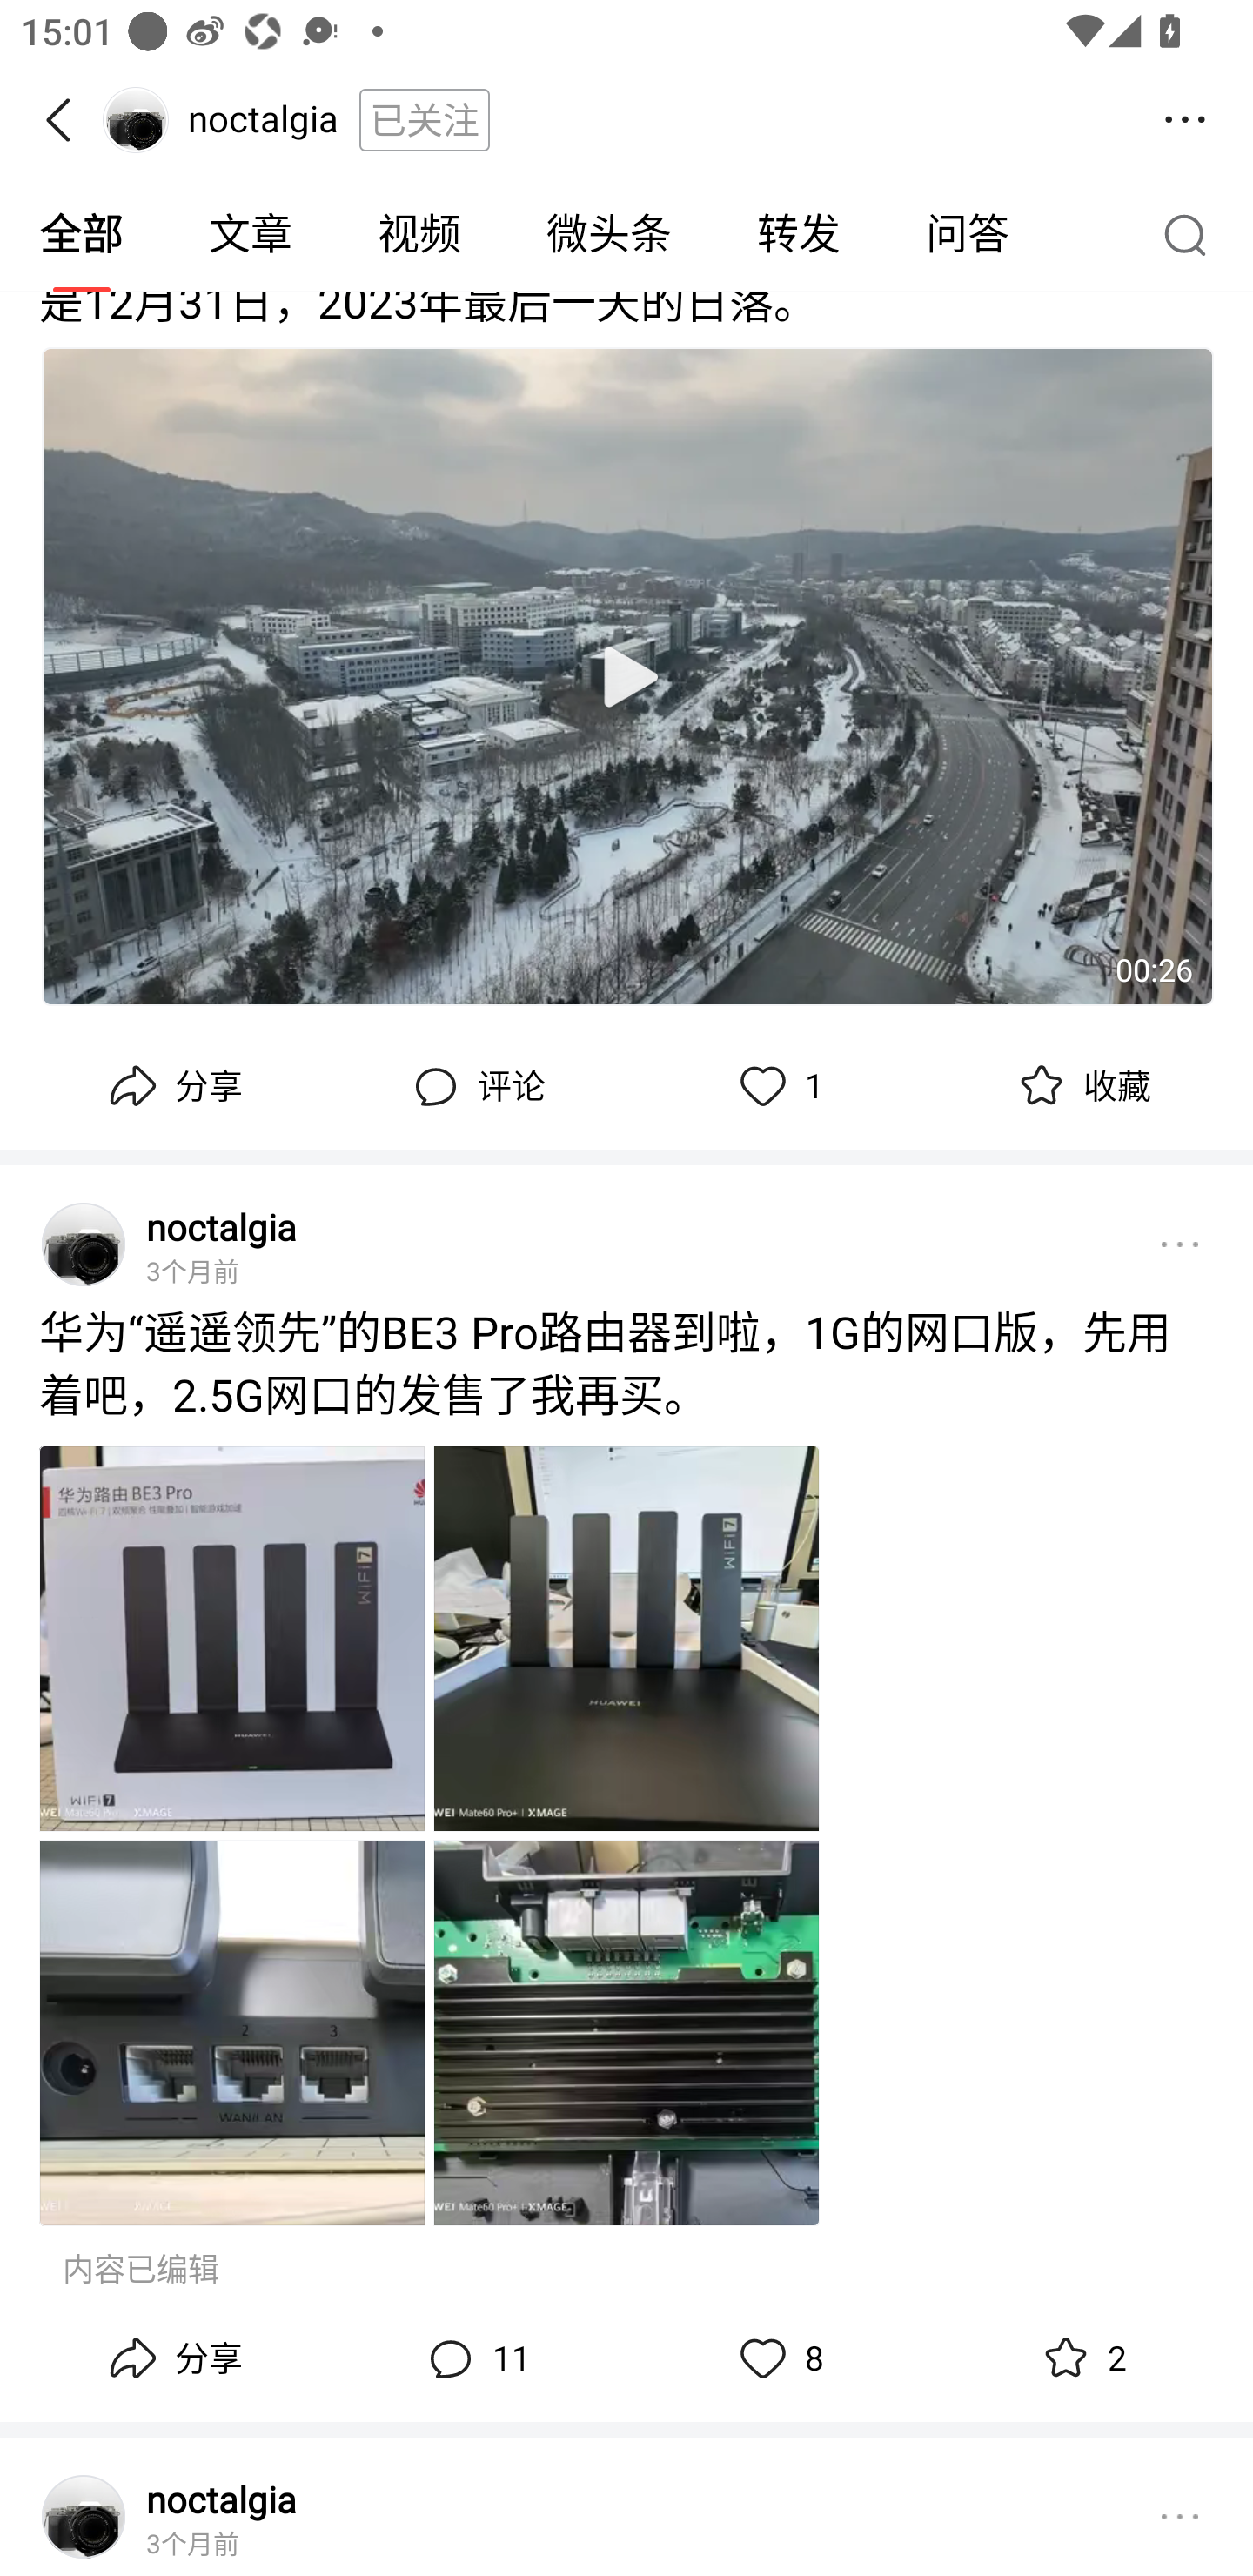 Image resolution: width=1253 pixels, height=2576 pixels. What do you see at coordinates (475, 2359) in the screenshot?
I see `评论,11 11` at bounding box center [475, 2359].